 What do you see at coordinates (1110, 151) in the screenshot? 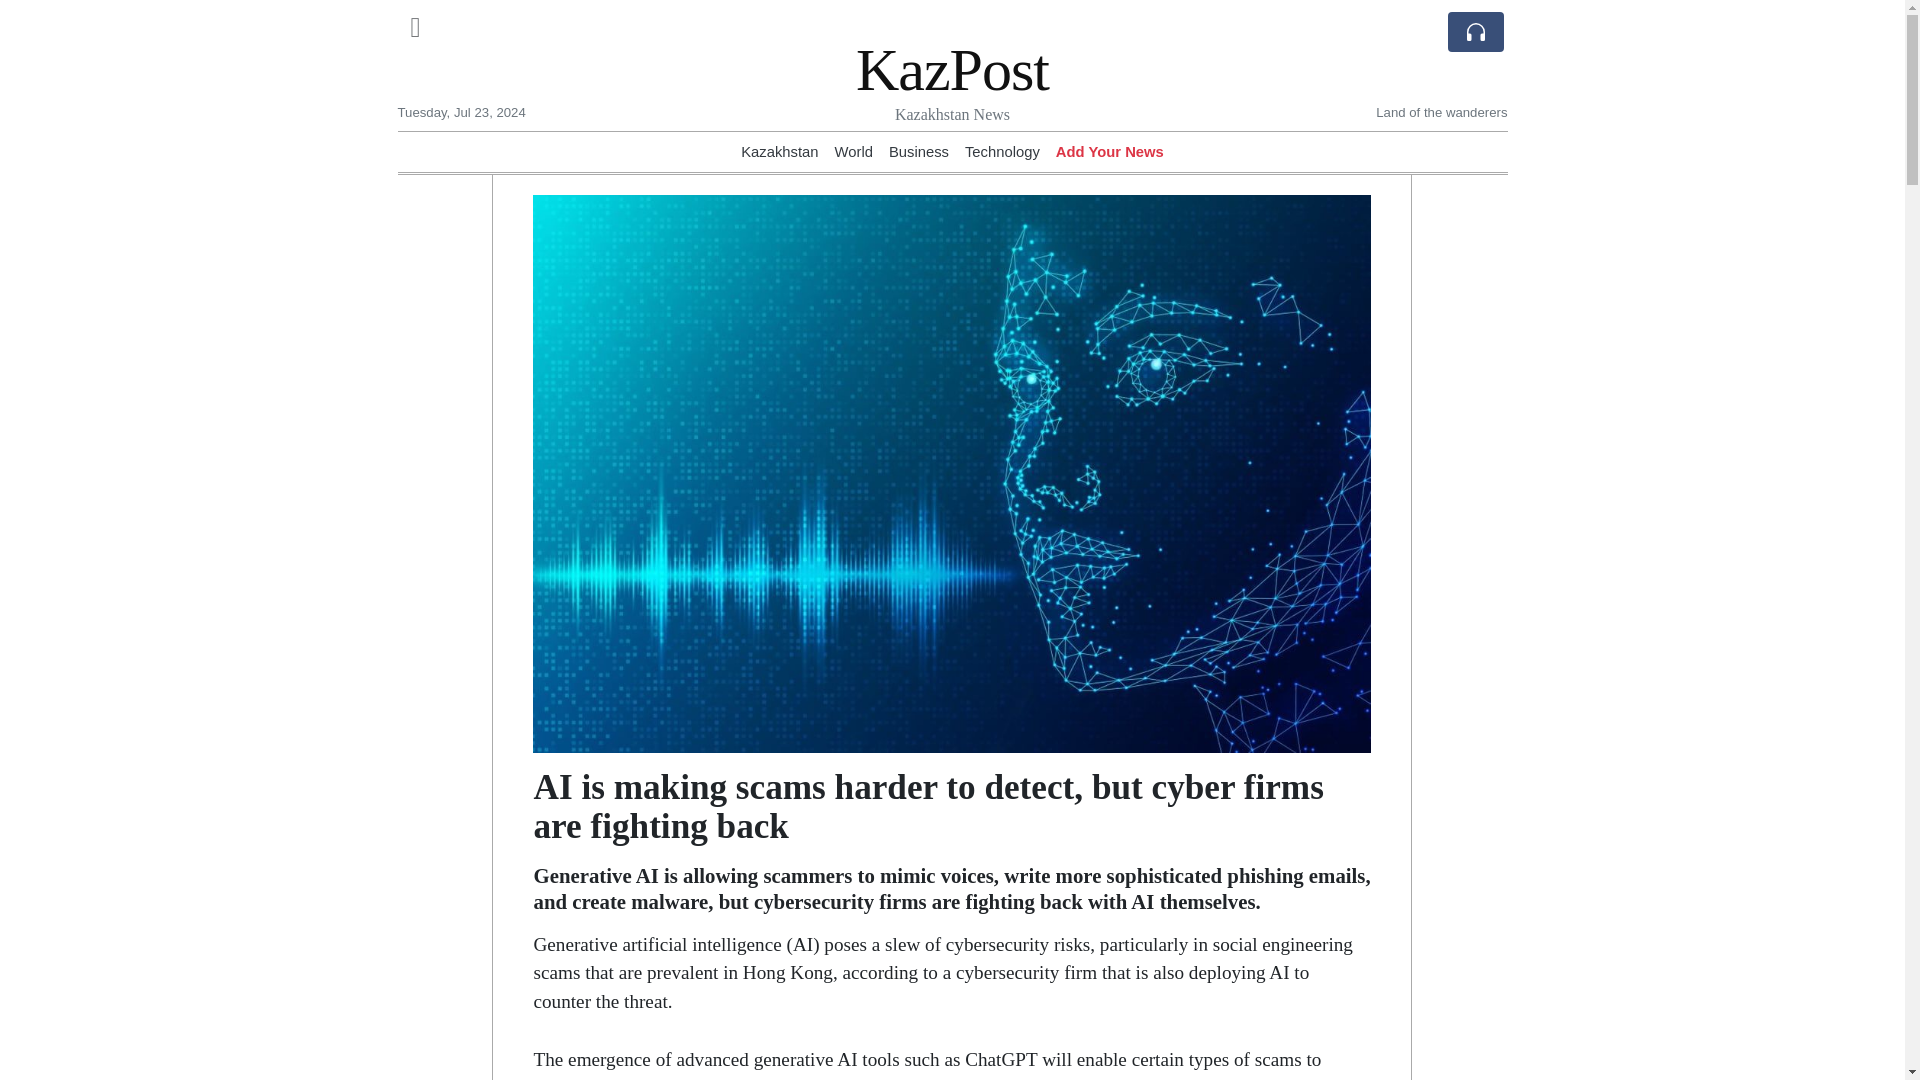
I see `Add Your News` at bounding box center [1110, 151].